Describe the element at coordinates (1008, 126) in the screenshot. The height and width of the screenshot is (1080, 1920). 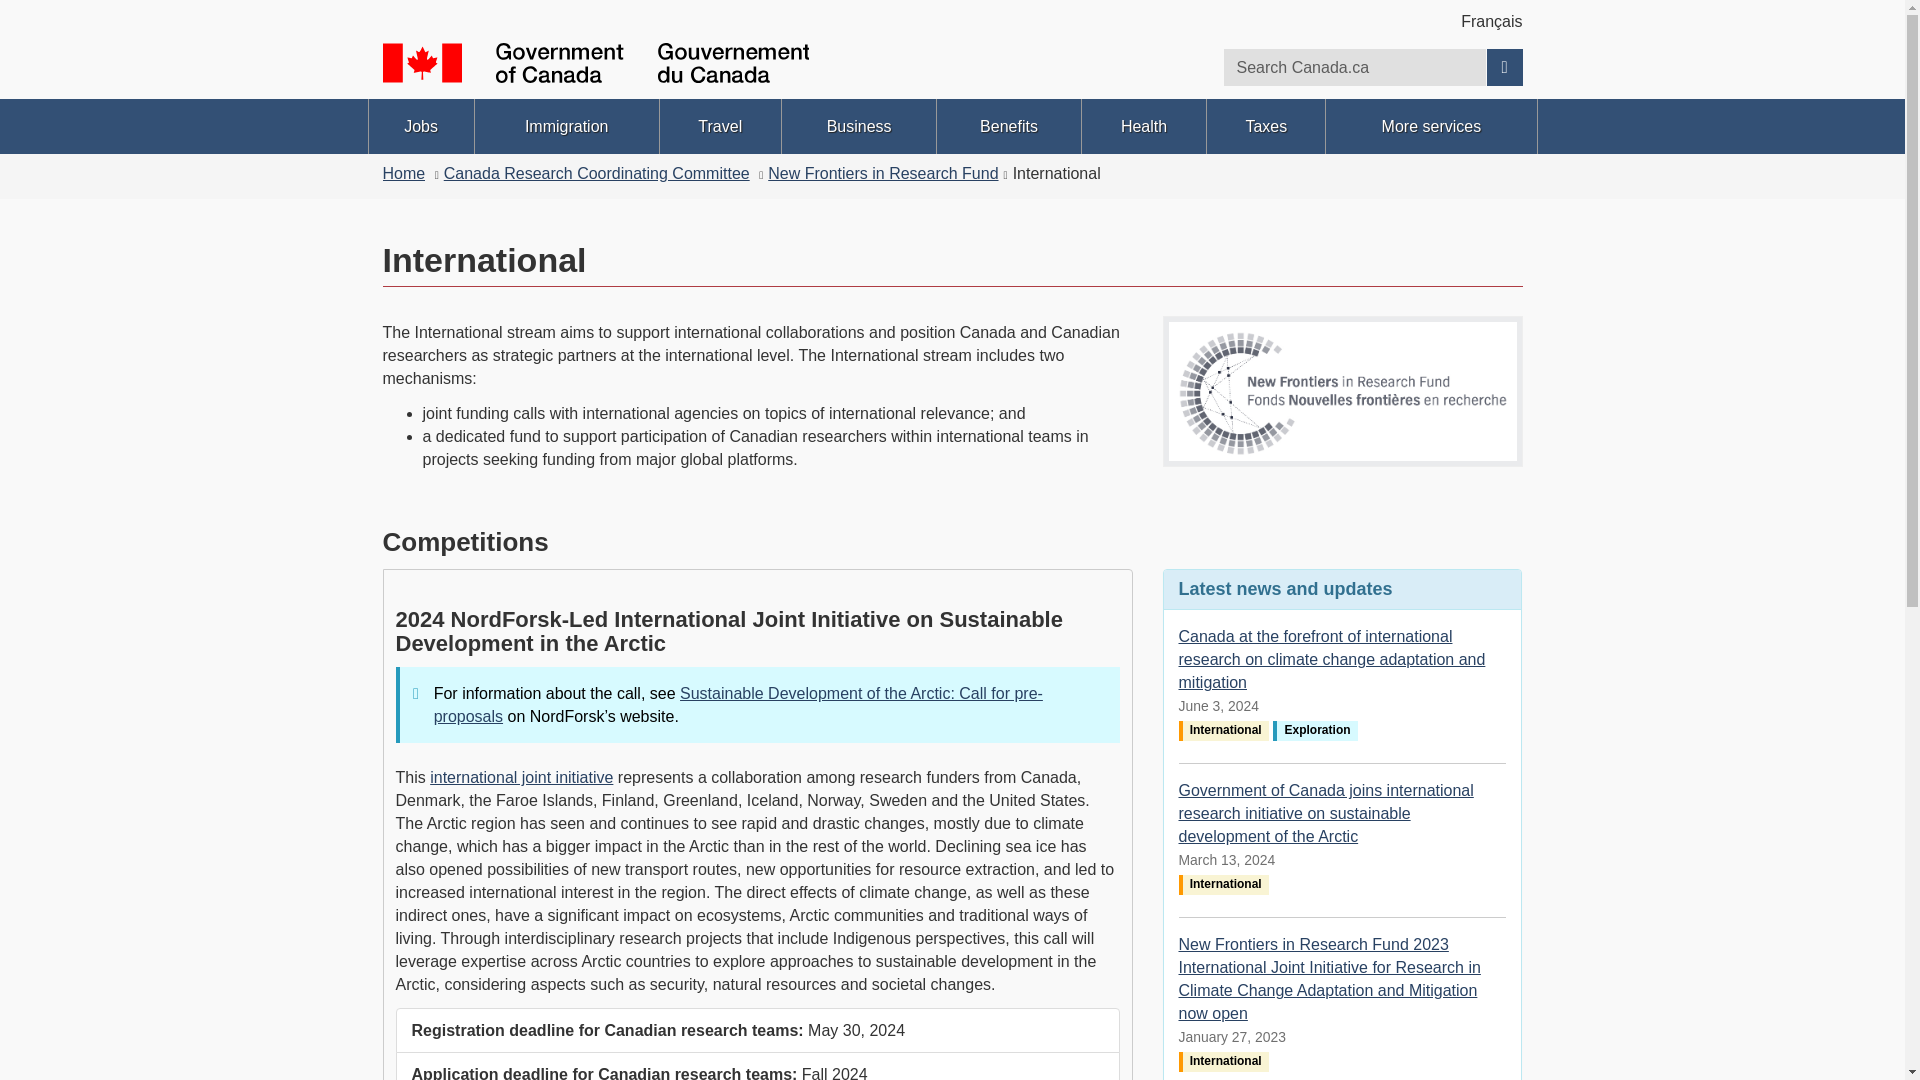
I see `Benefits` at that location.